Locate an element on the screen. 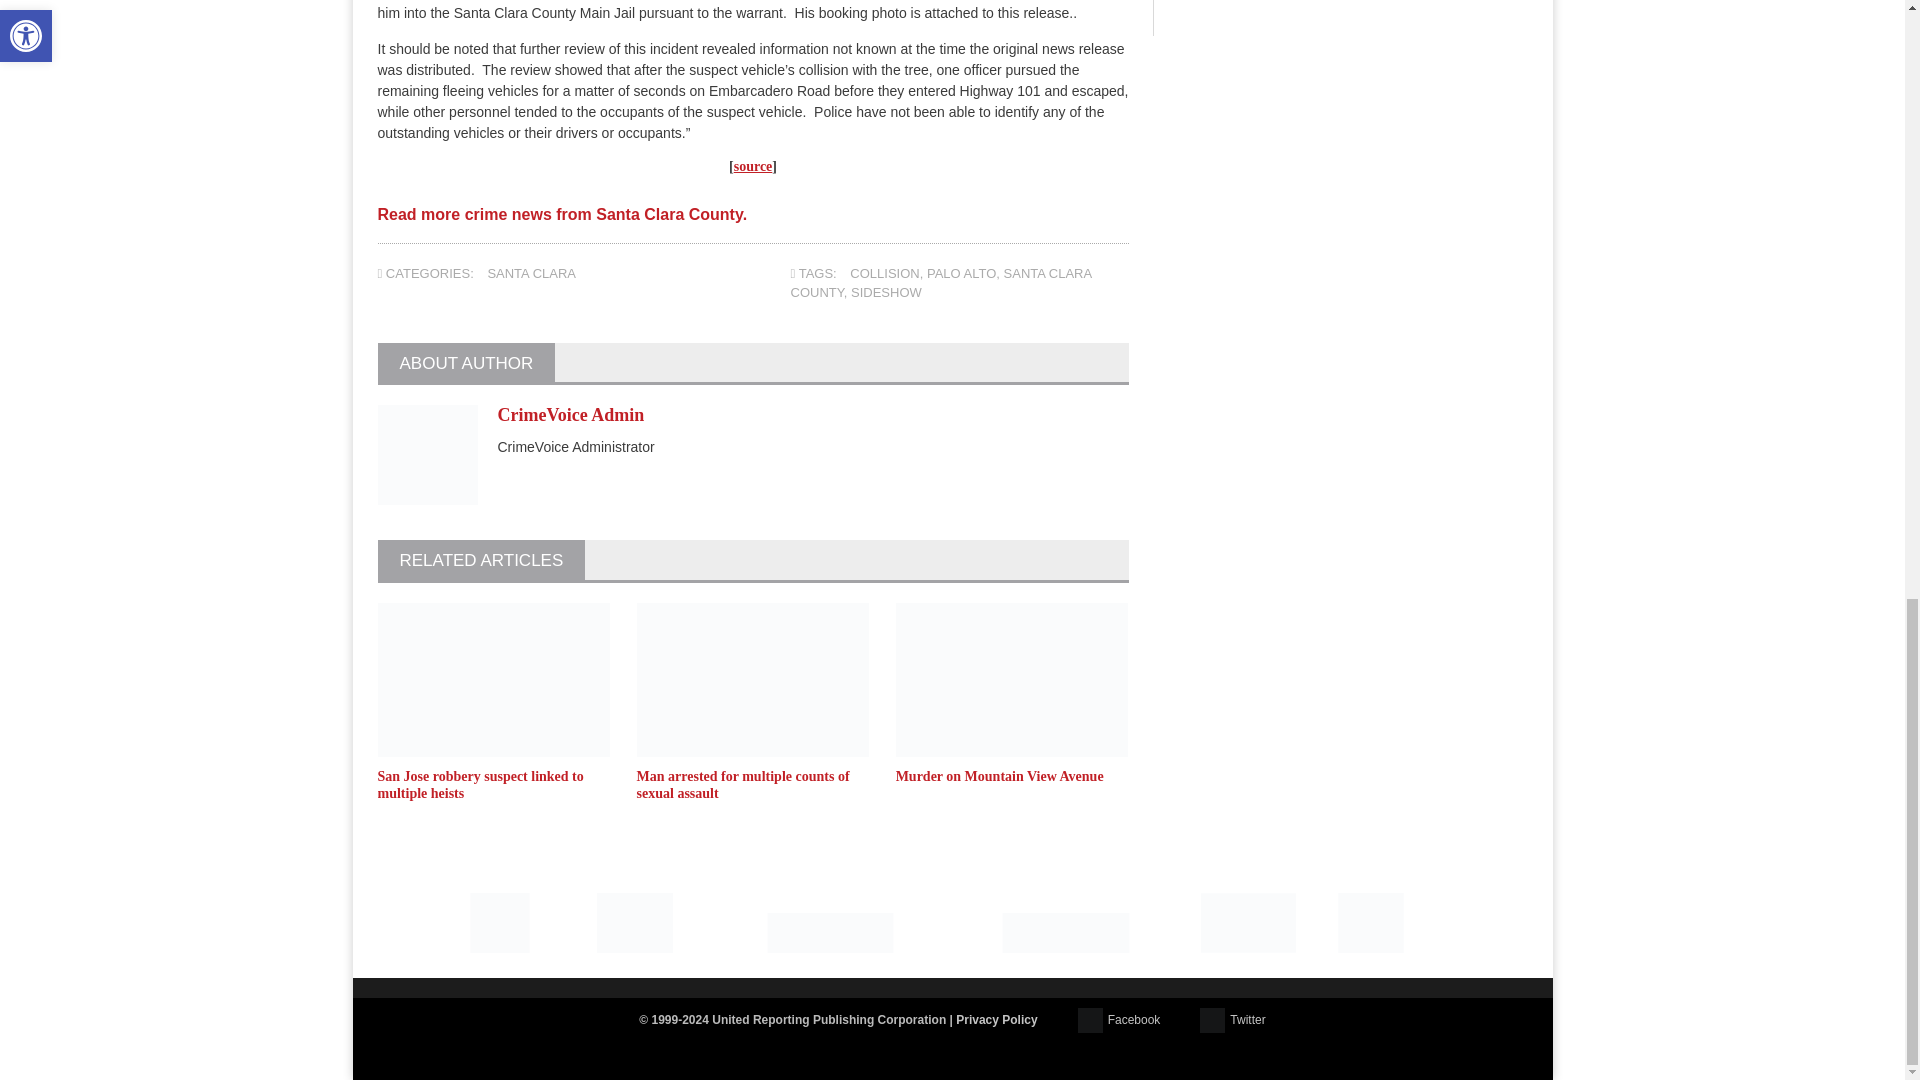 The image size is (1920, 1080). Man arrested for multiple counts of sexual assault is located at coordinates (744, 784).